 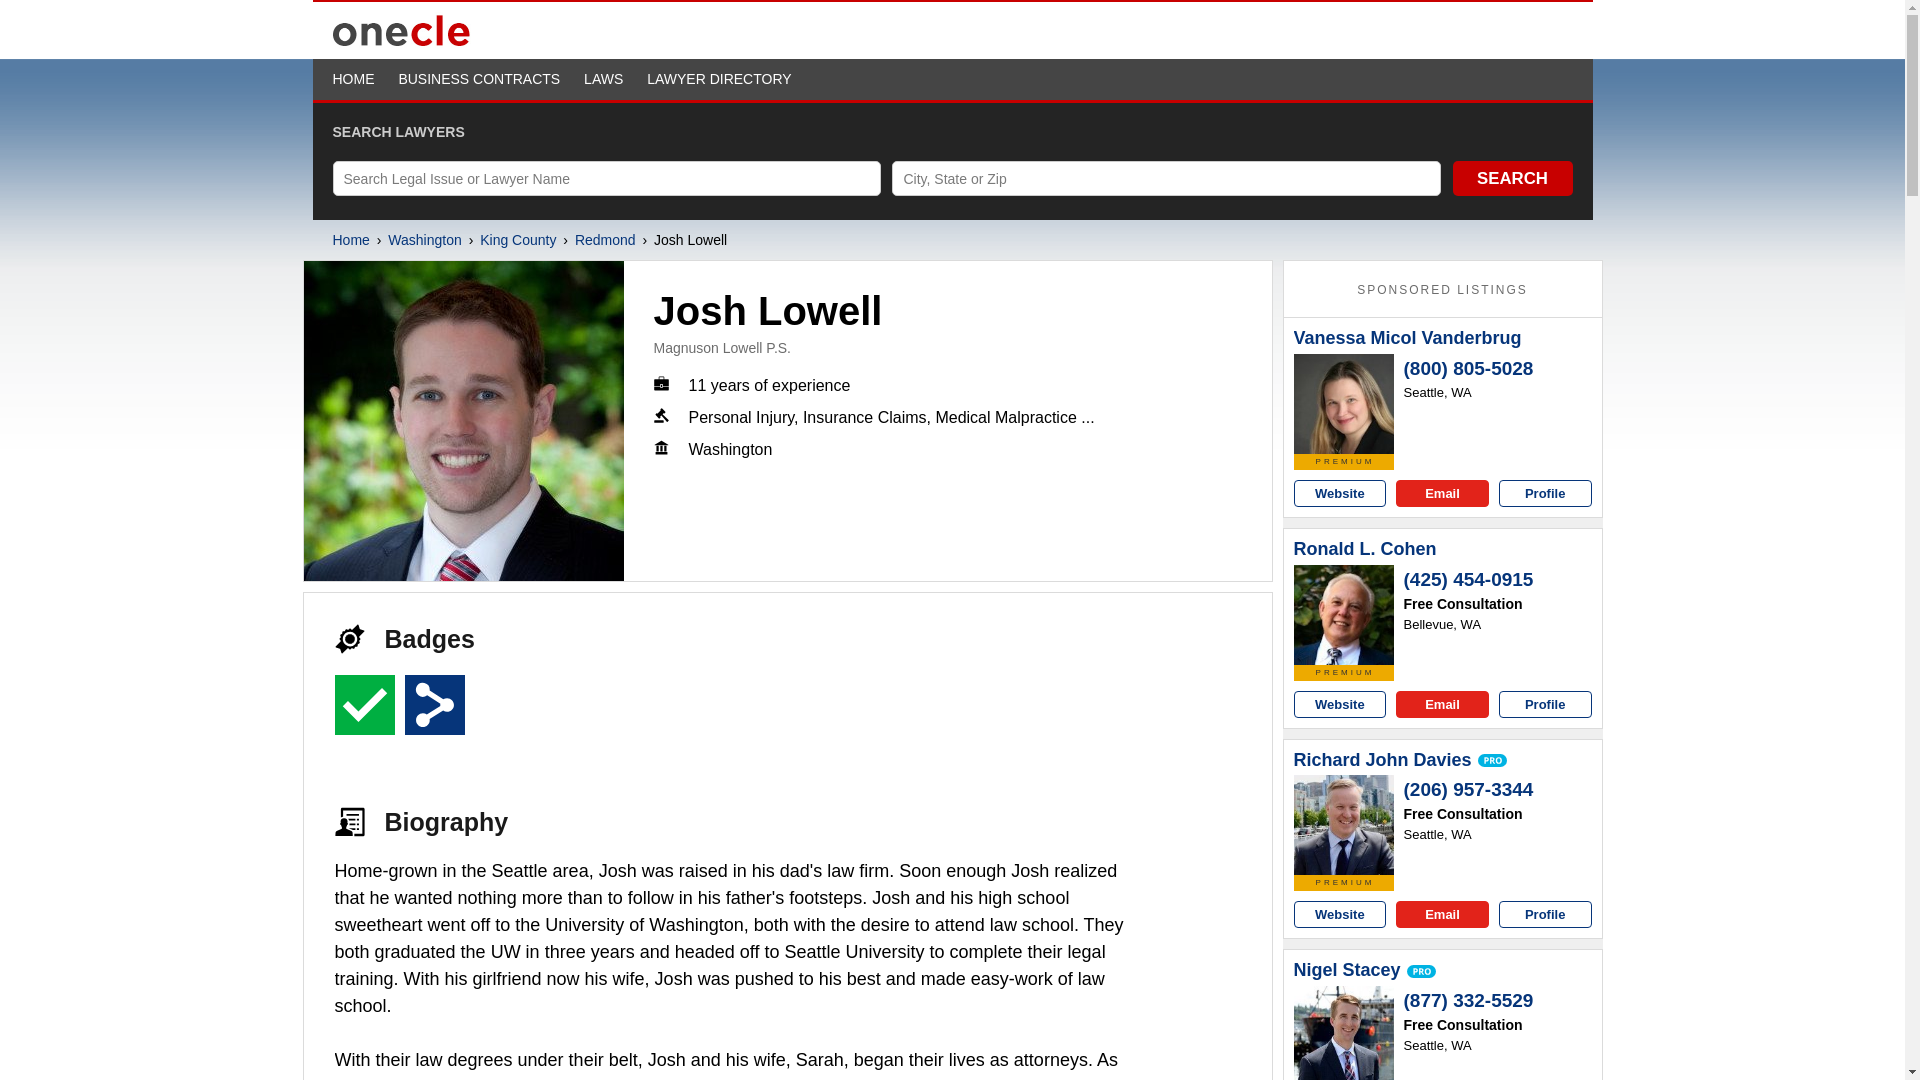 I want to click on Website, so click(x=1340, y=492).